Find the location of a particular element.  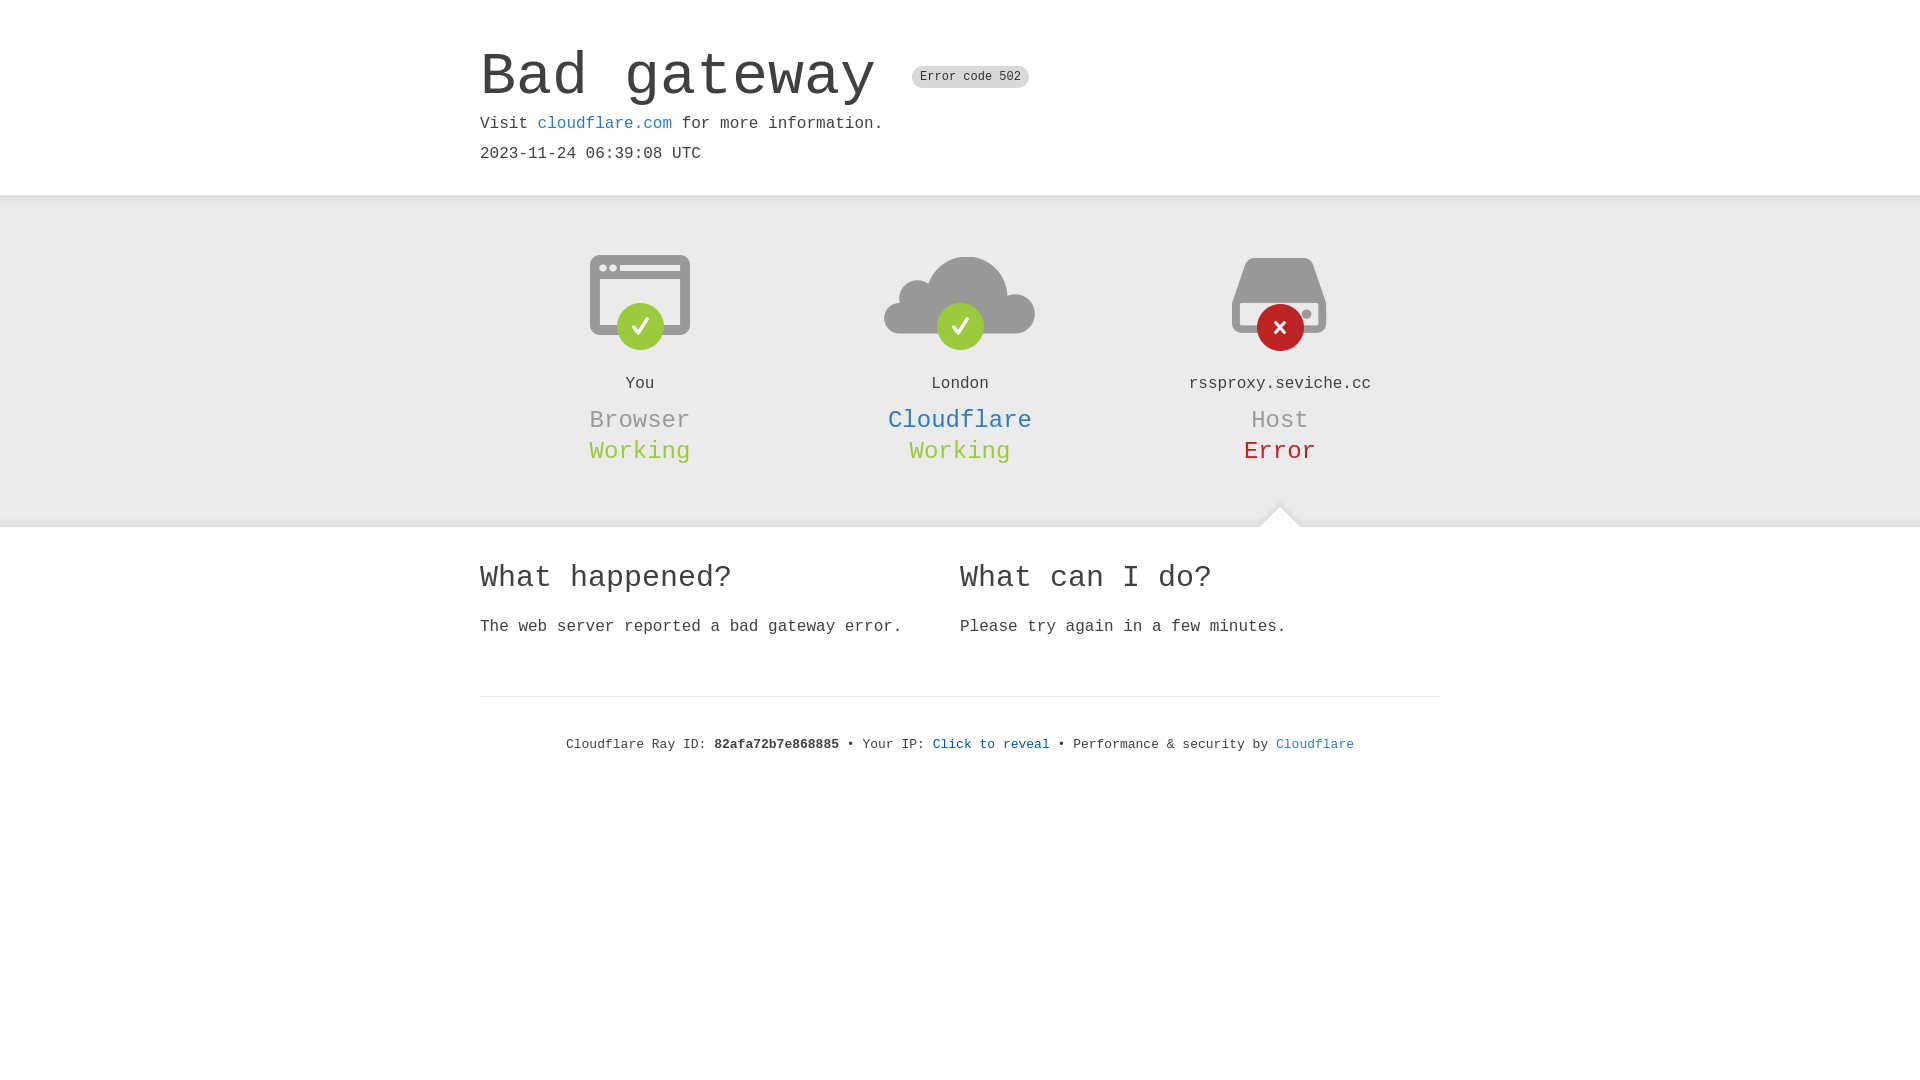

cloudflare.com is located at coordinates (605, 124).